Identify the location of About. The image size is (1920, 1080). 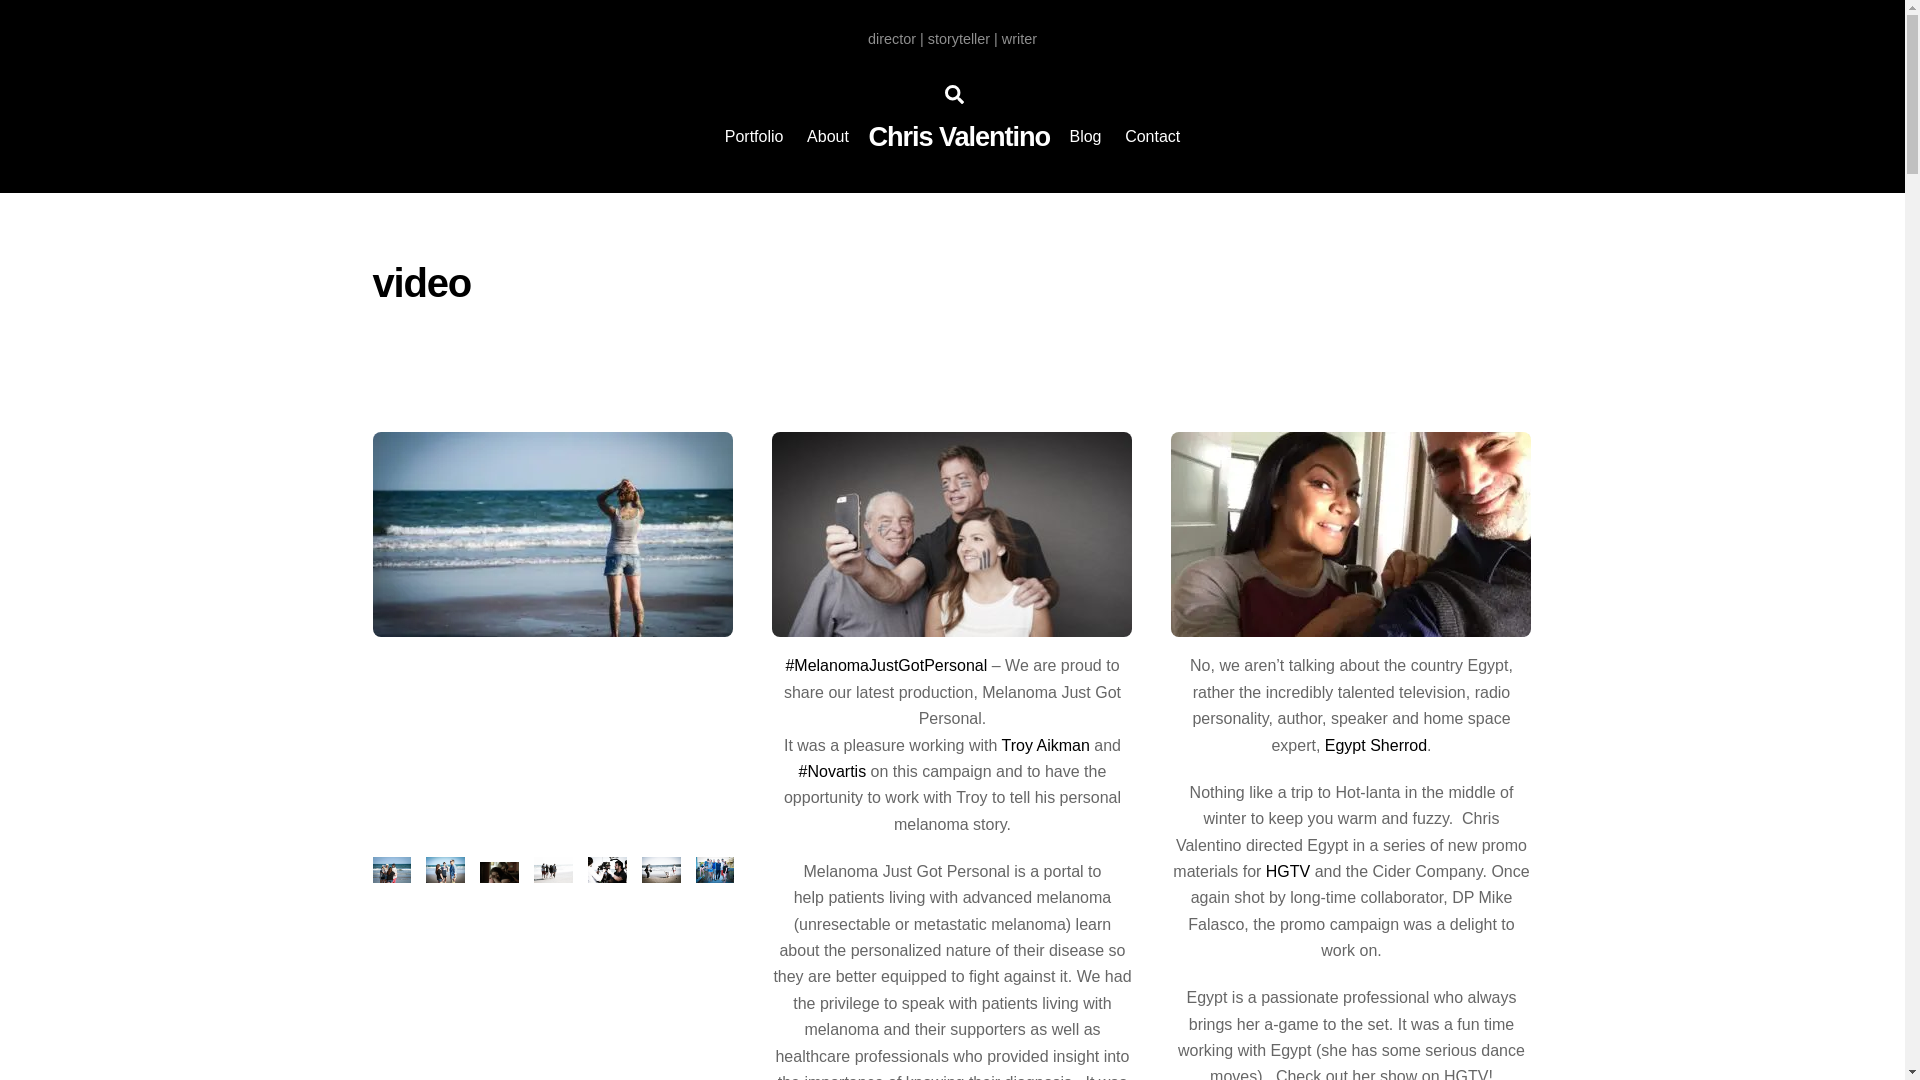
(952, 116).